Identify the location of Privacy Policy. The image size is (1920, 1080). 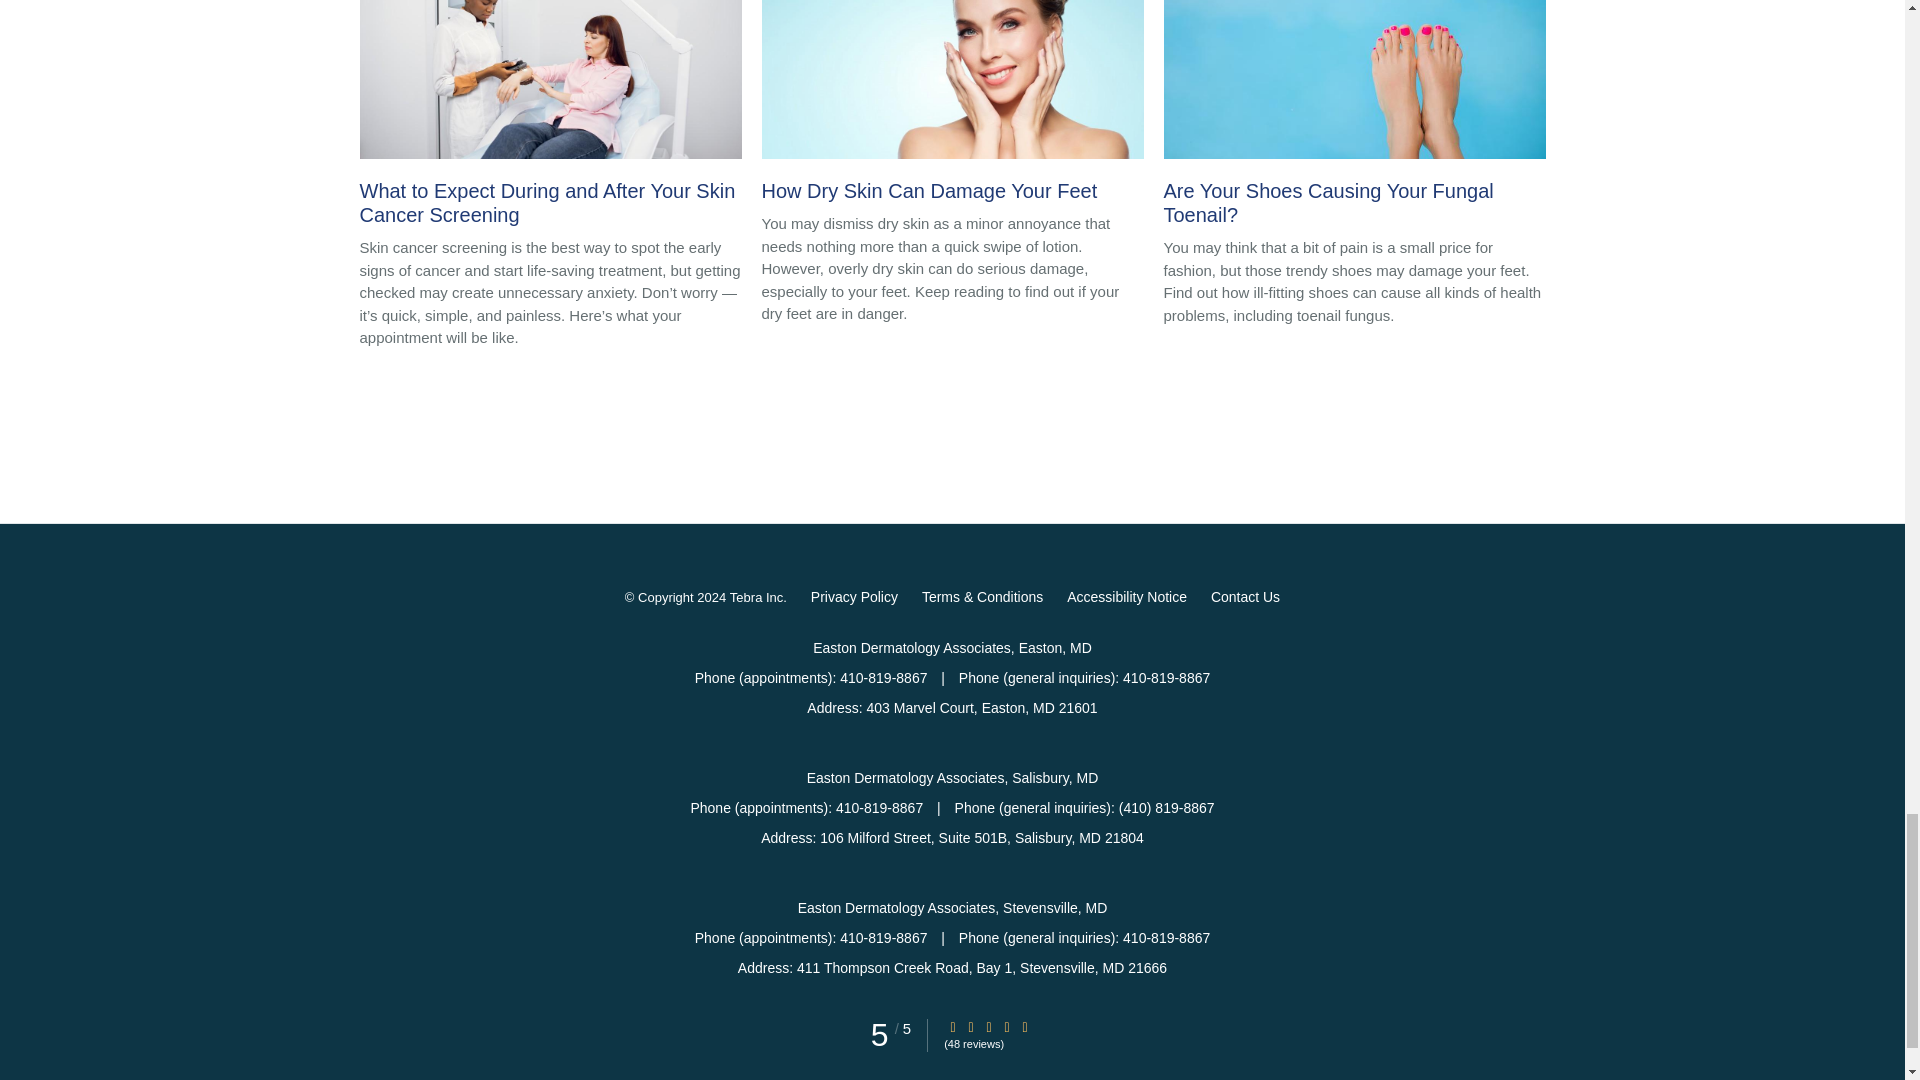
(854, 597).